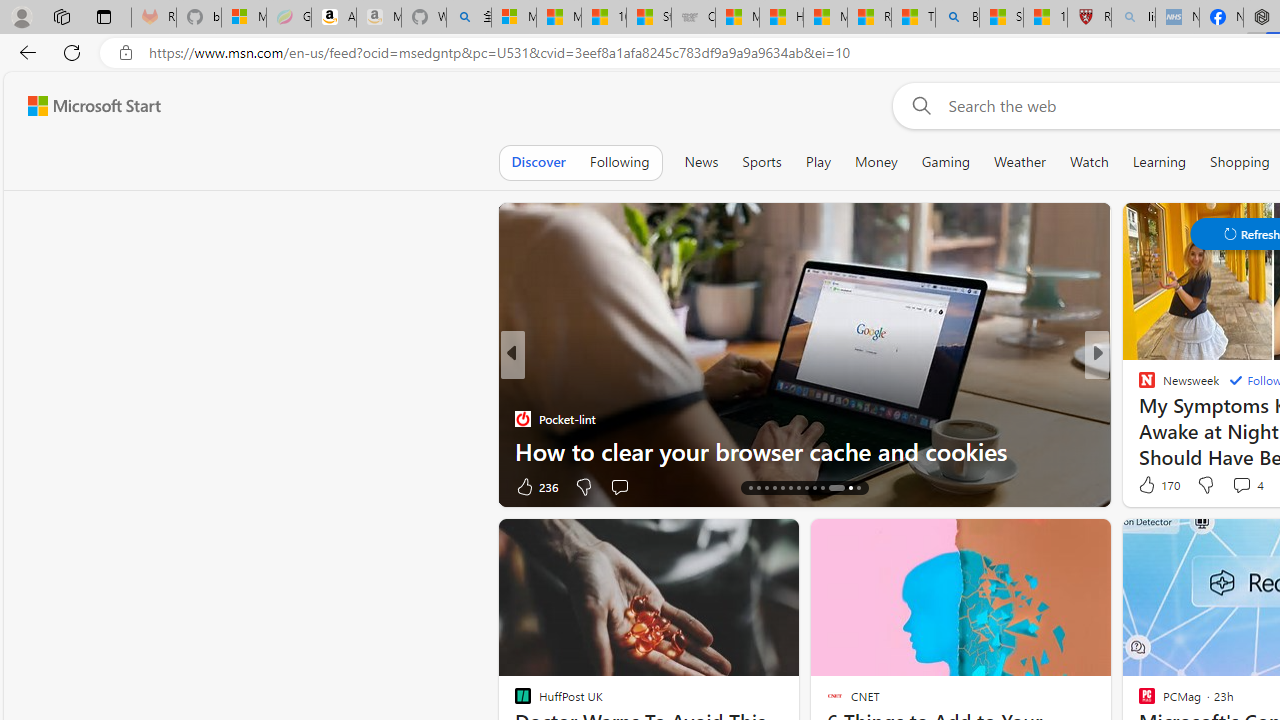 The image size is (1280, 720). I want to click on TODAY, so click(1138, 386).